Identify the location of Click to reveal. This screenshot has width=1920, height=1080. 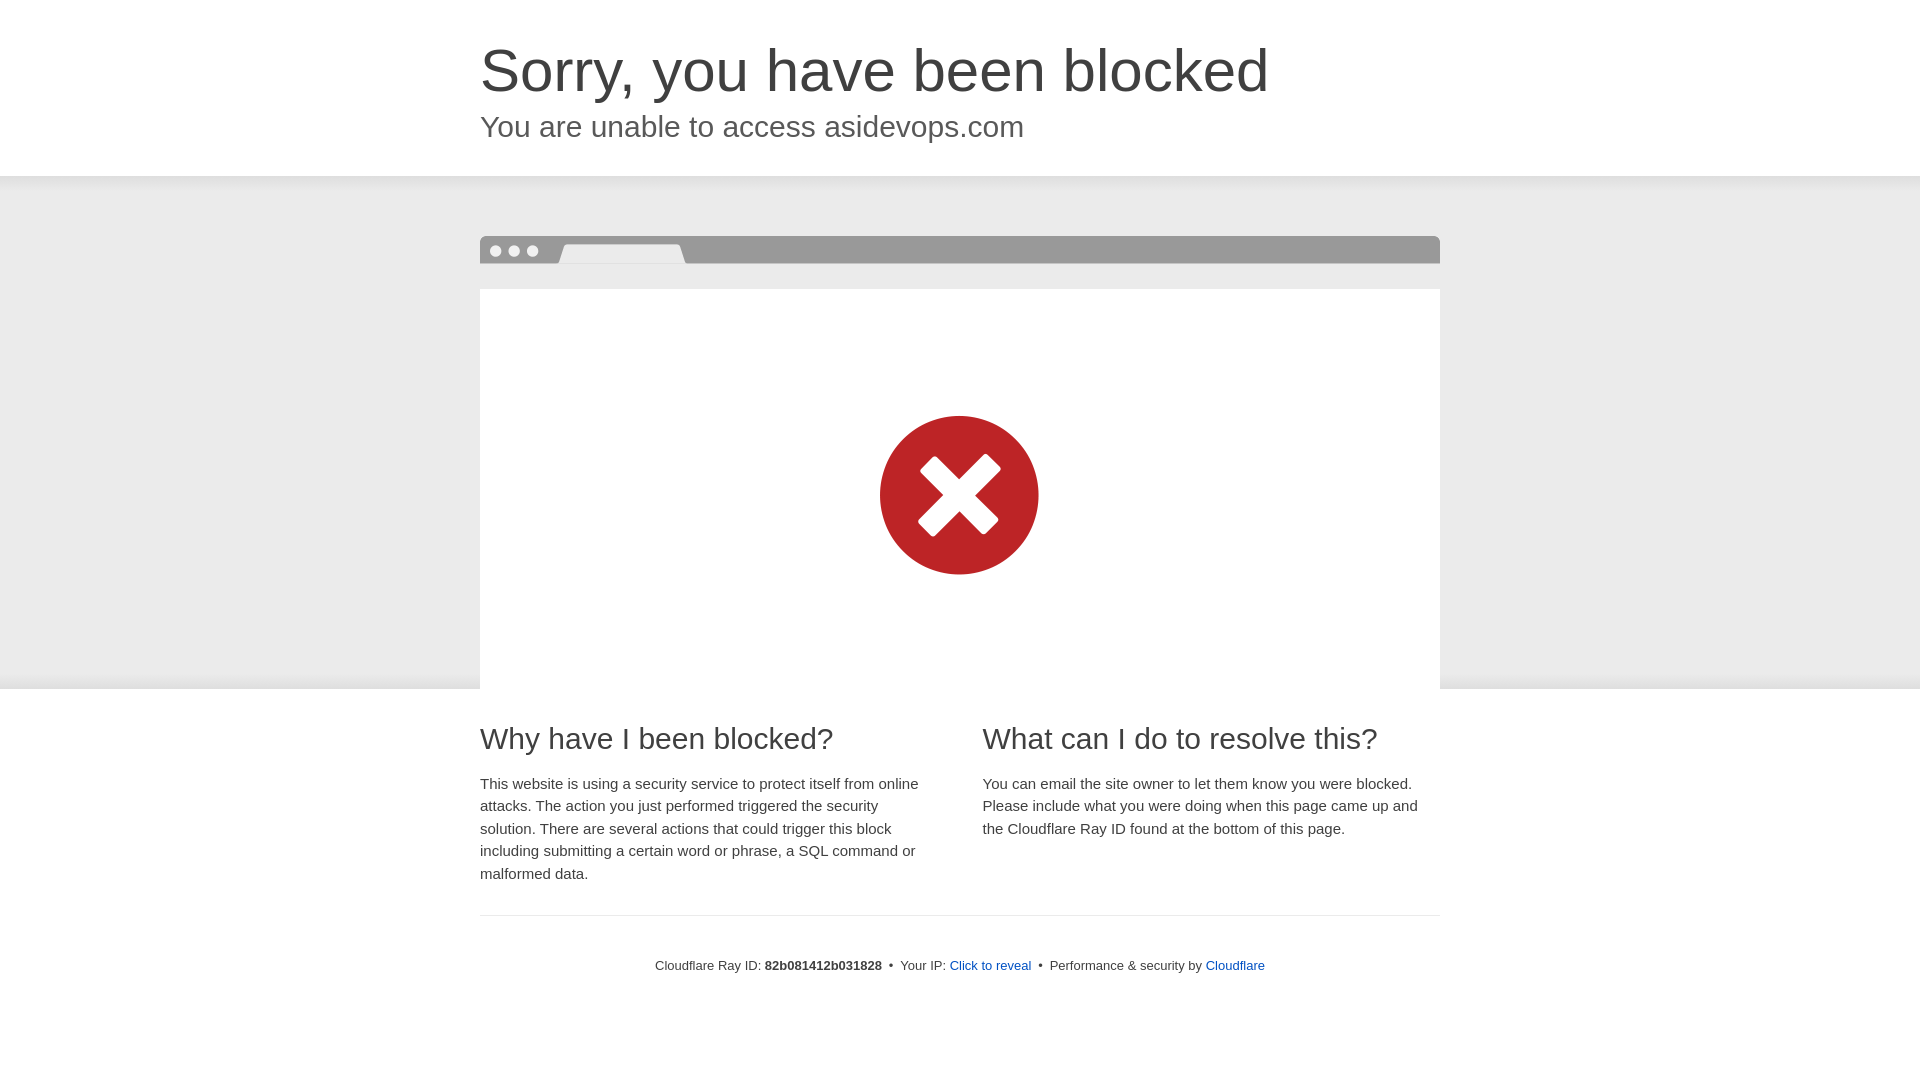
(991, 966).